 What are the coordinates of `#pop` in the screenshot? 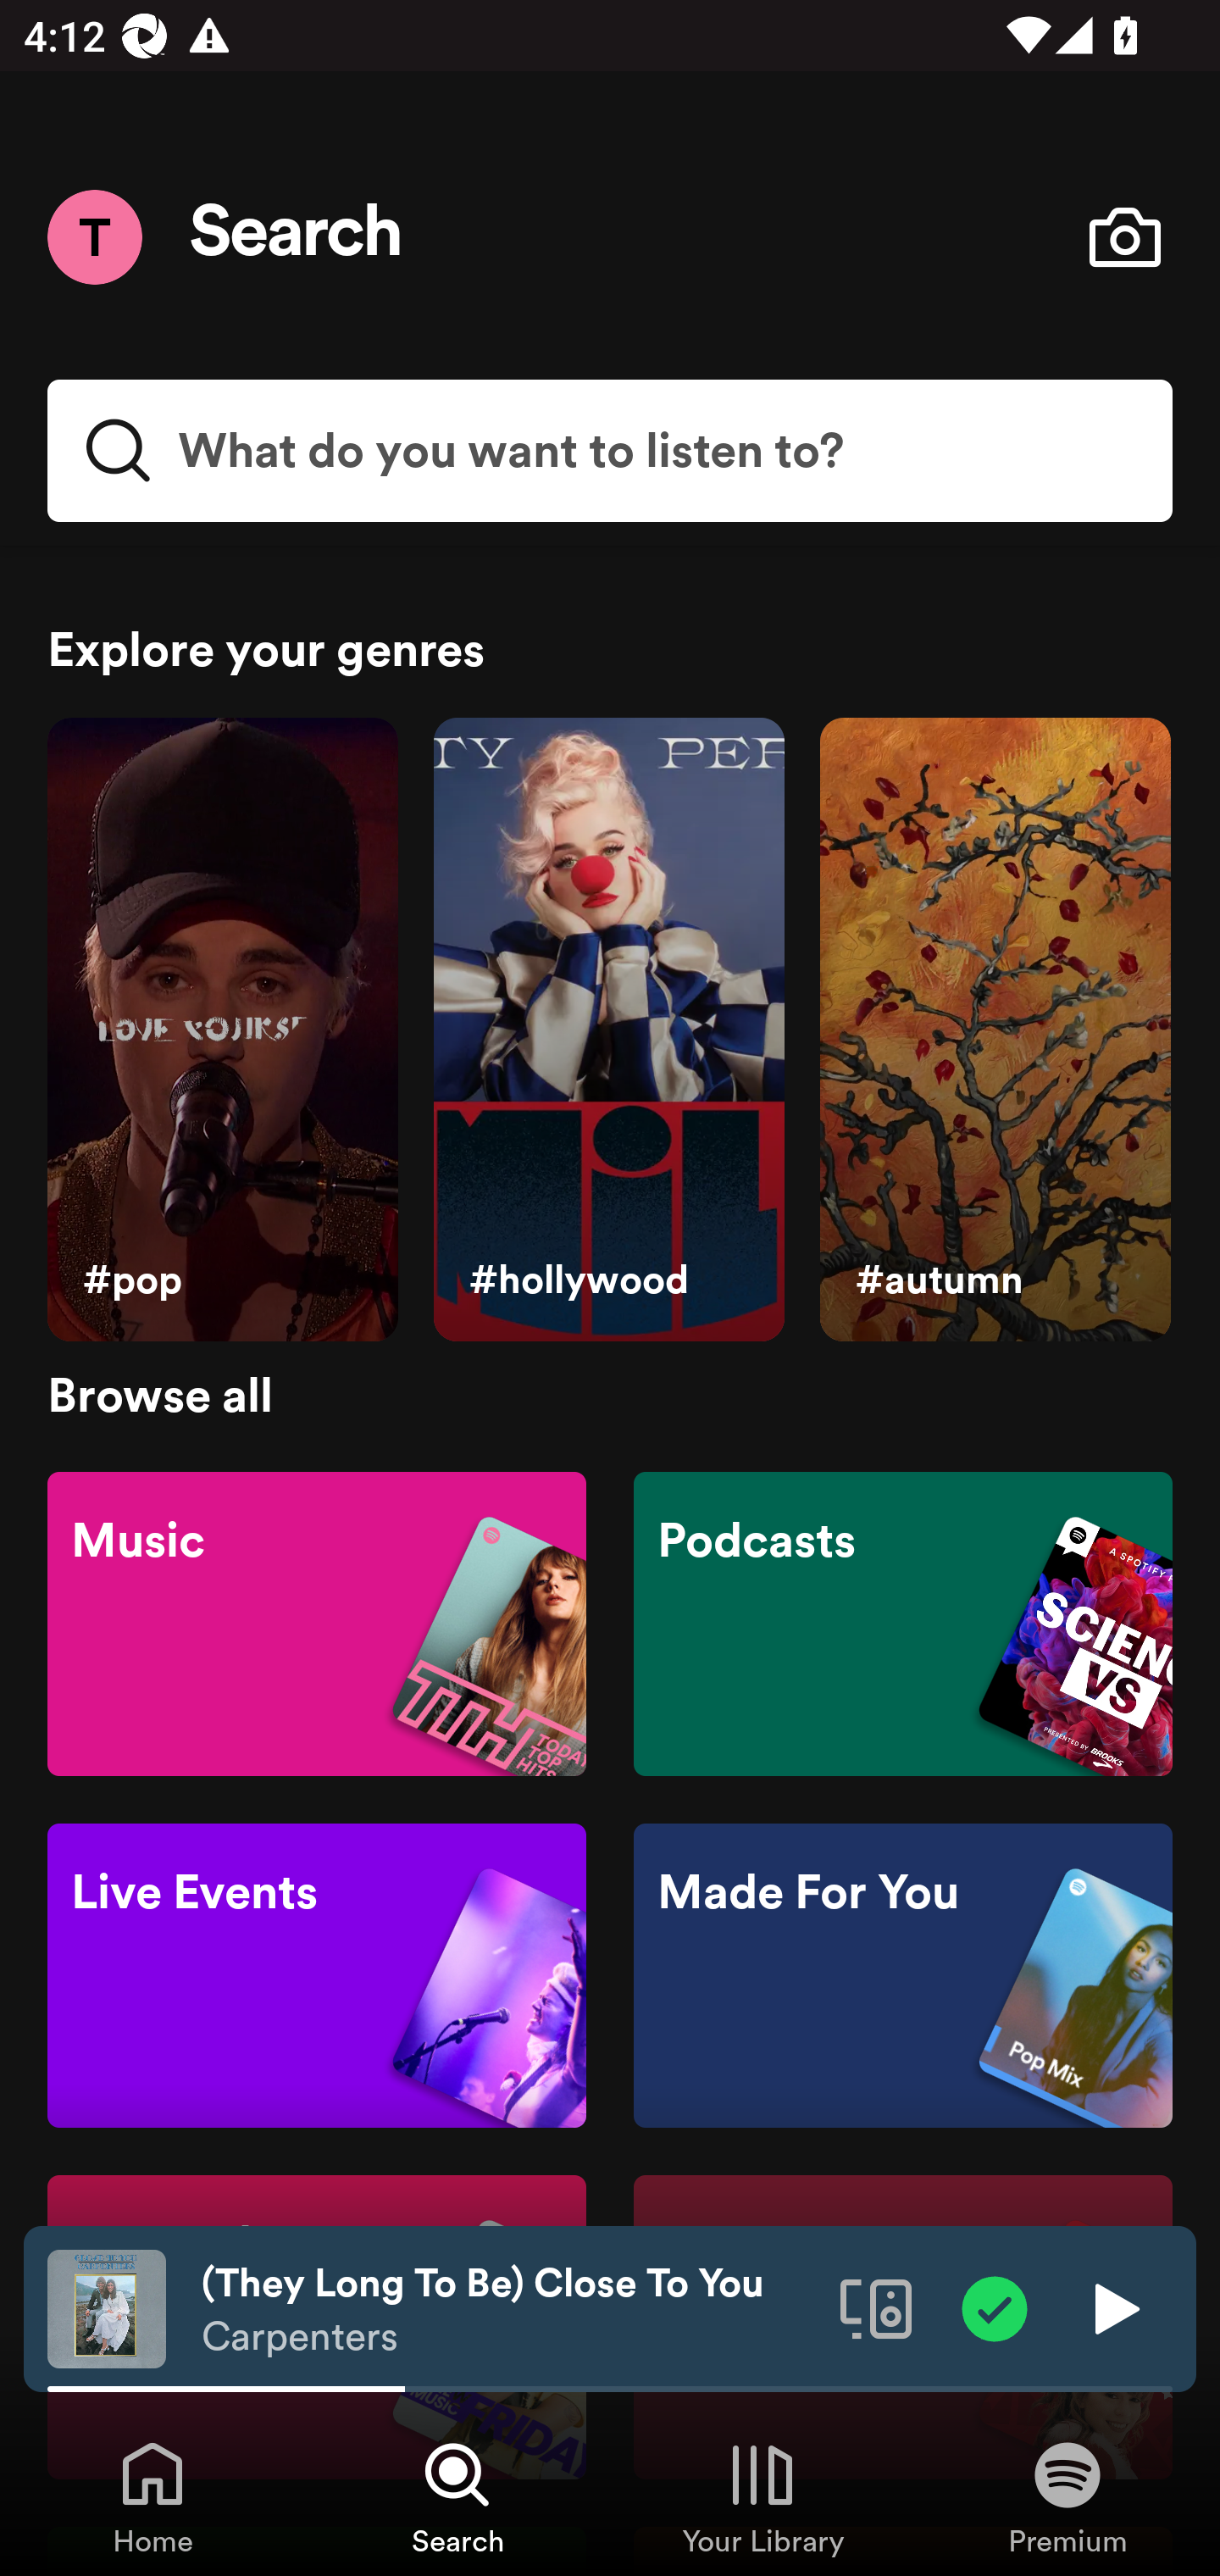 It's located at (222, 1030).